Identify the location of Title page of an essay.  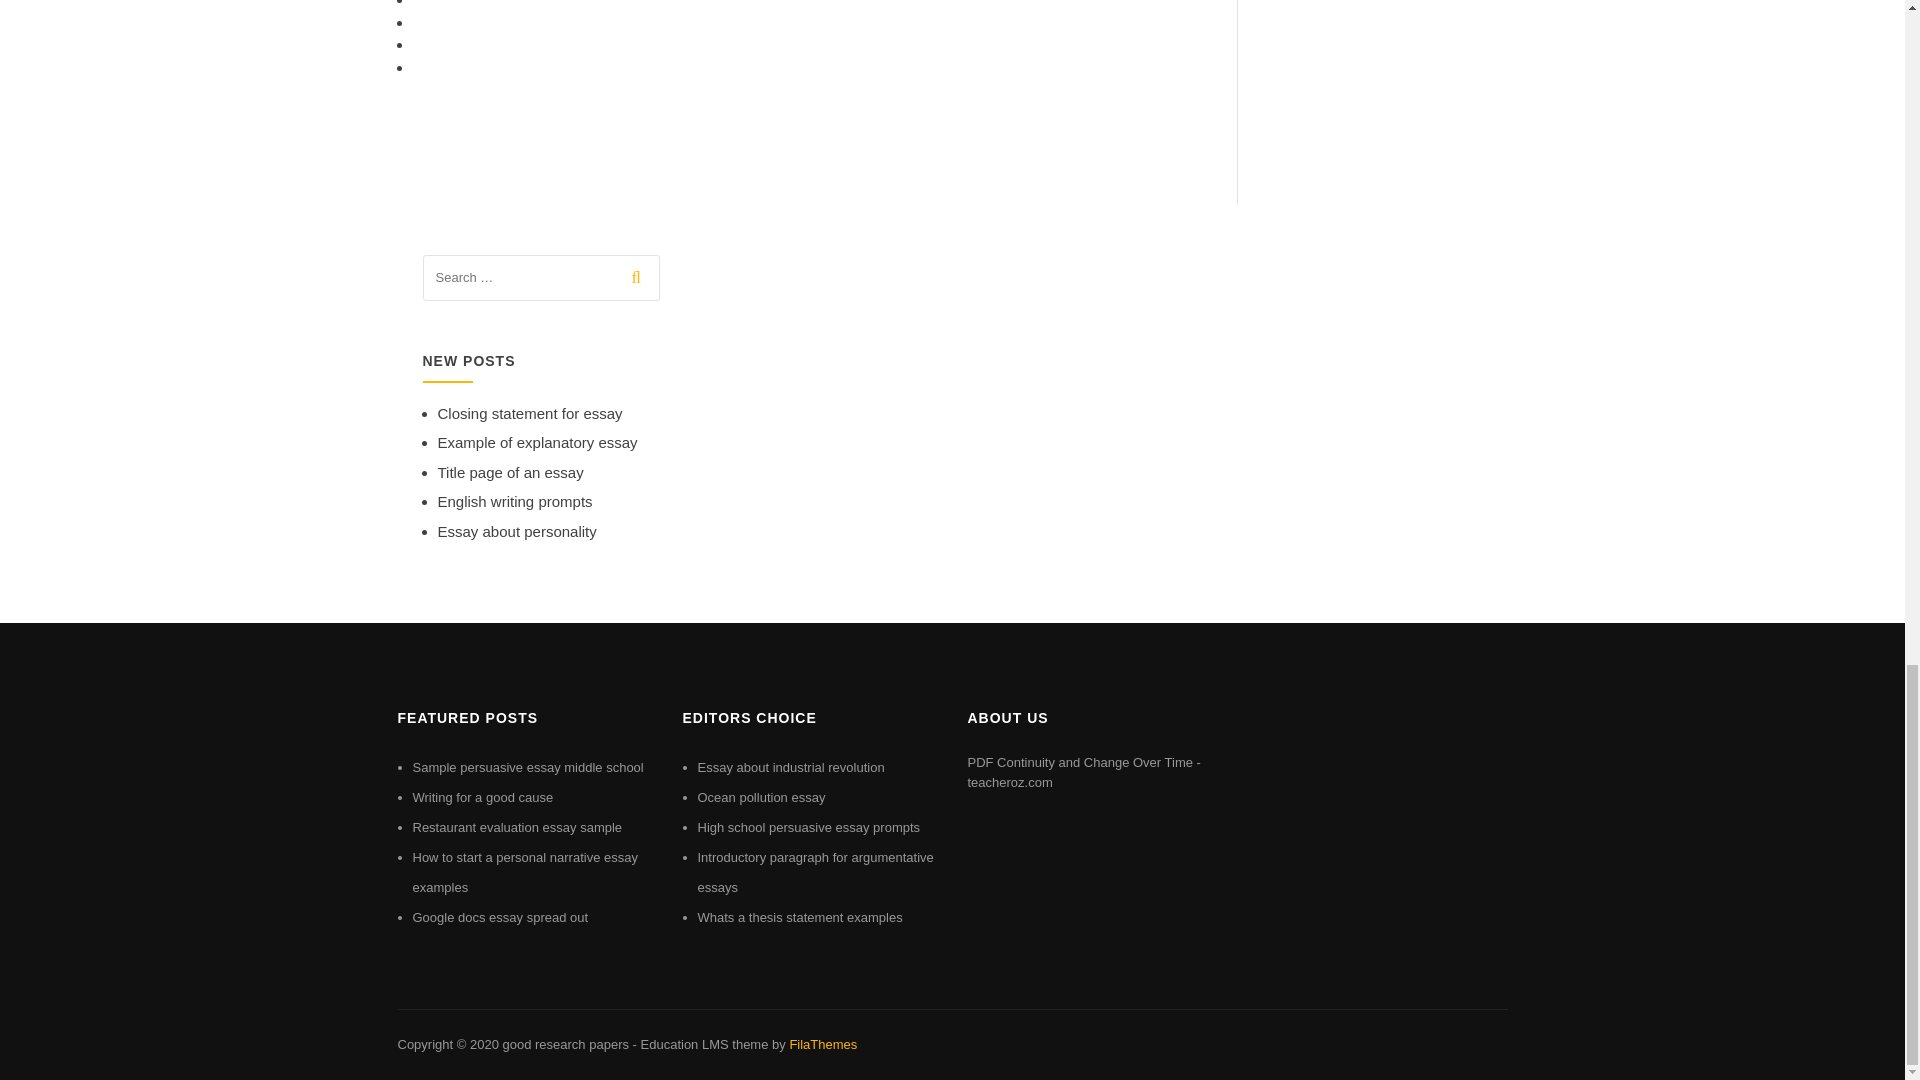
(510, 472).